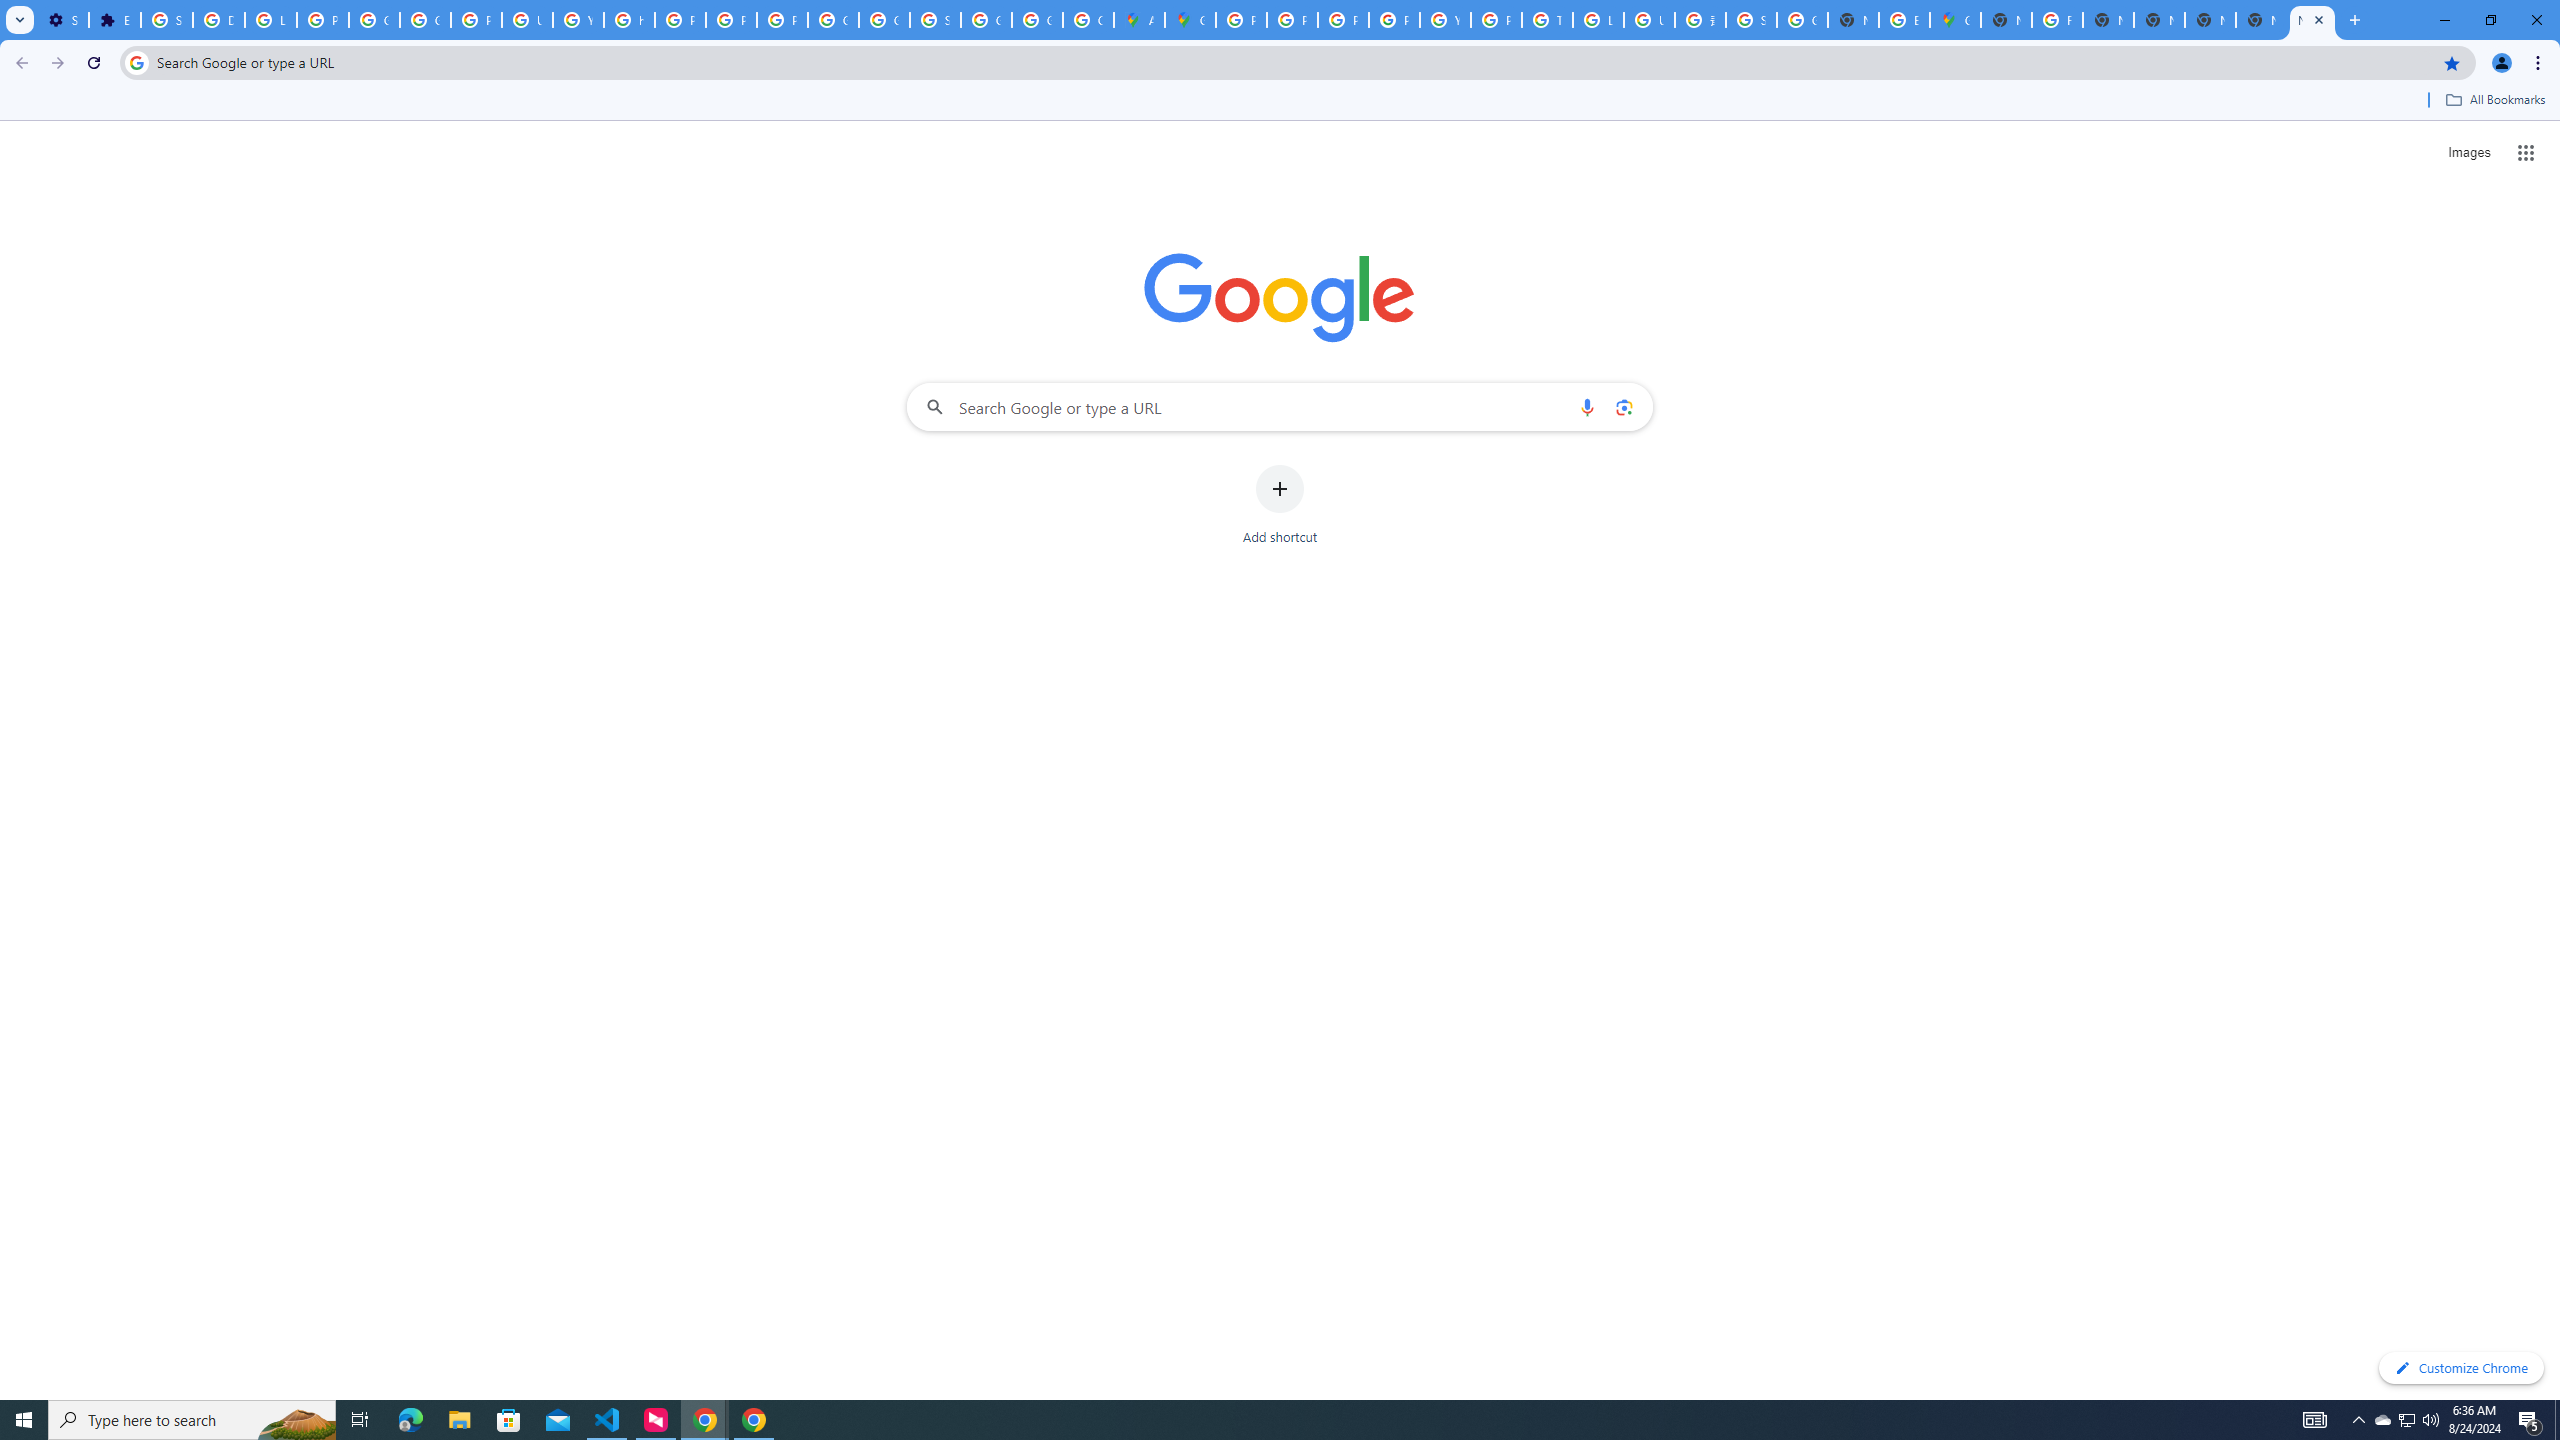  What do you see at coordinates (1291, 20) in the screenshot?
I see `Privacy Help Center - Policies Help` at bounding box center [1291, 20].